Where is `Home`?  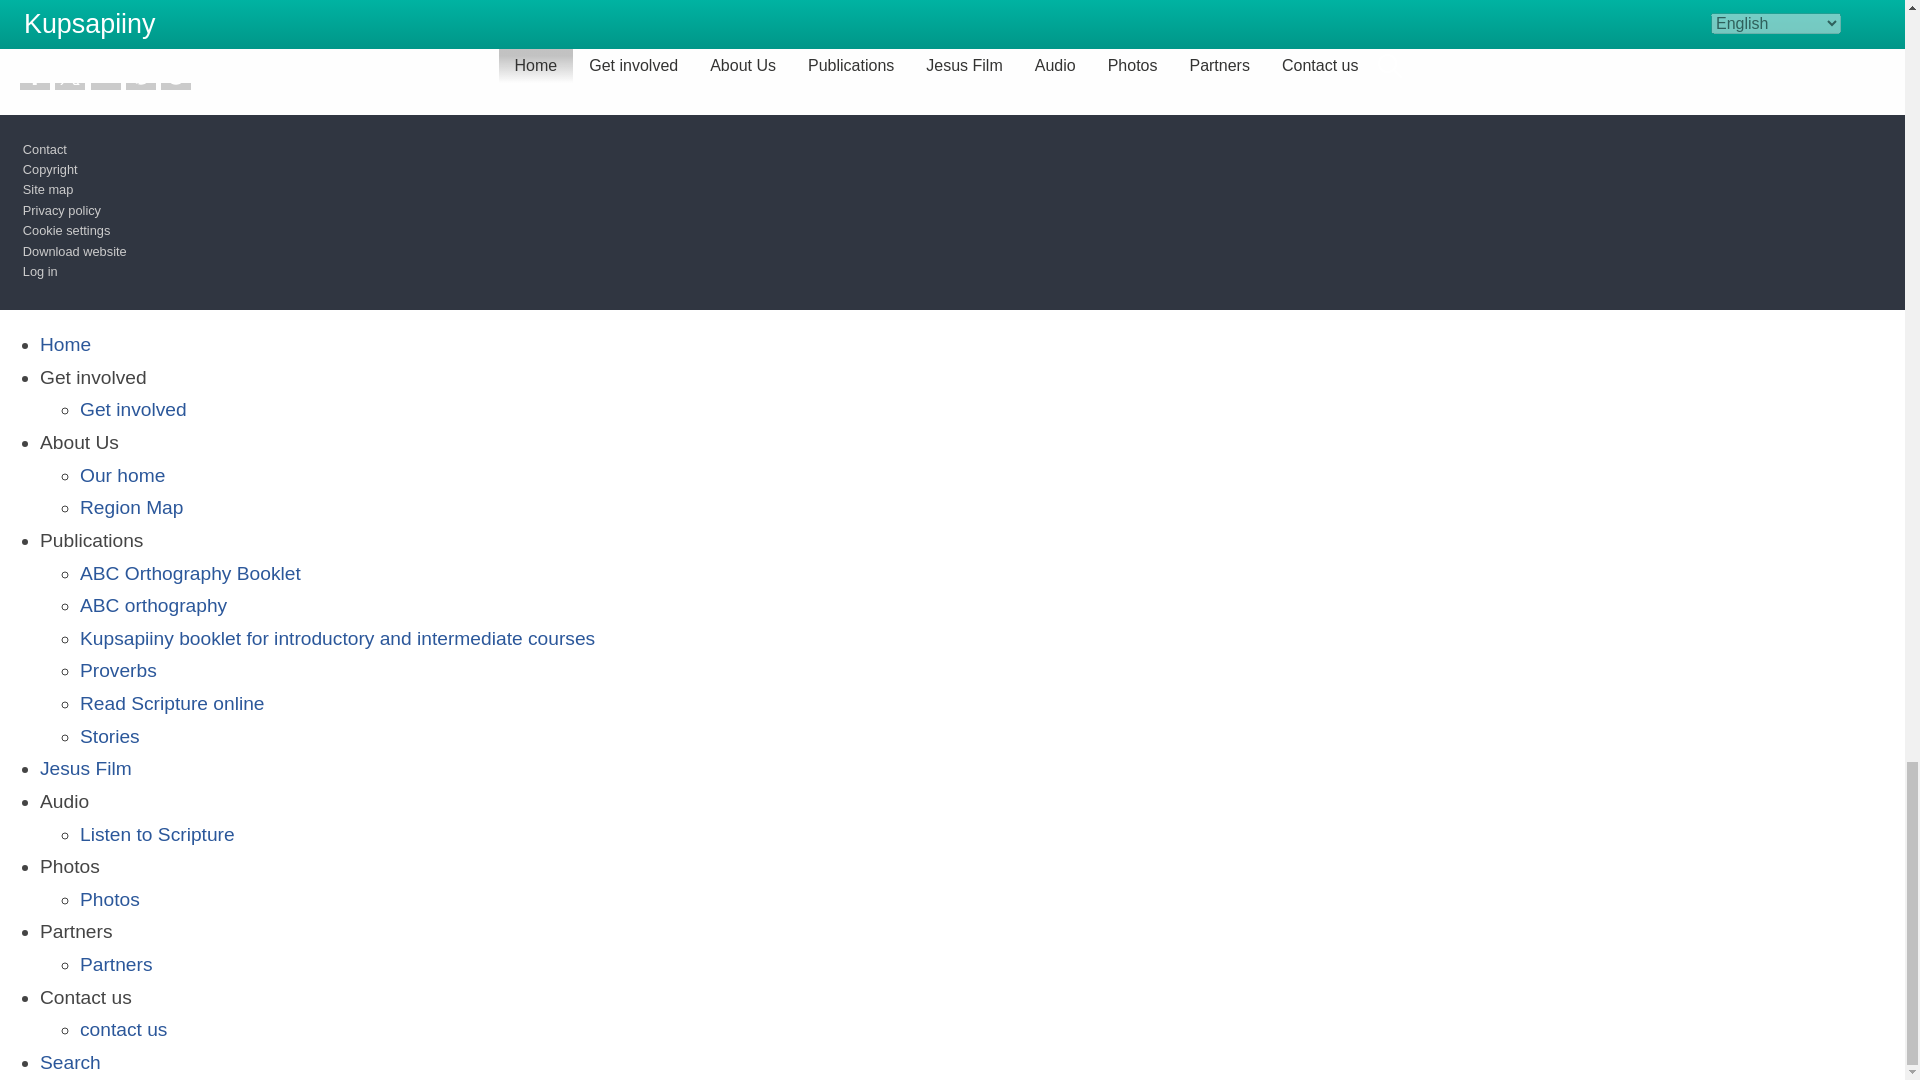
Home is located at coordinates (65, 344).